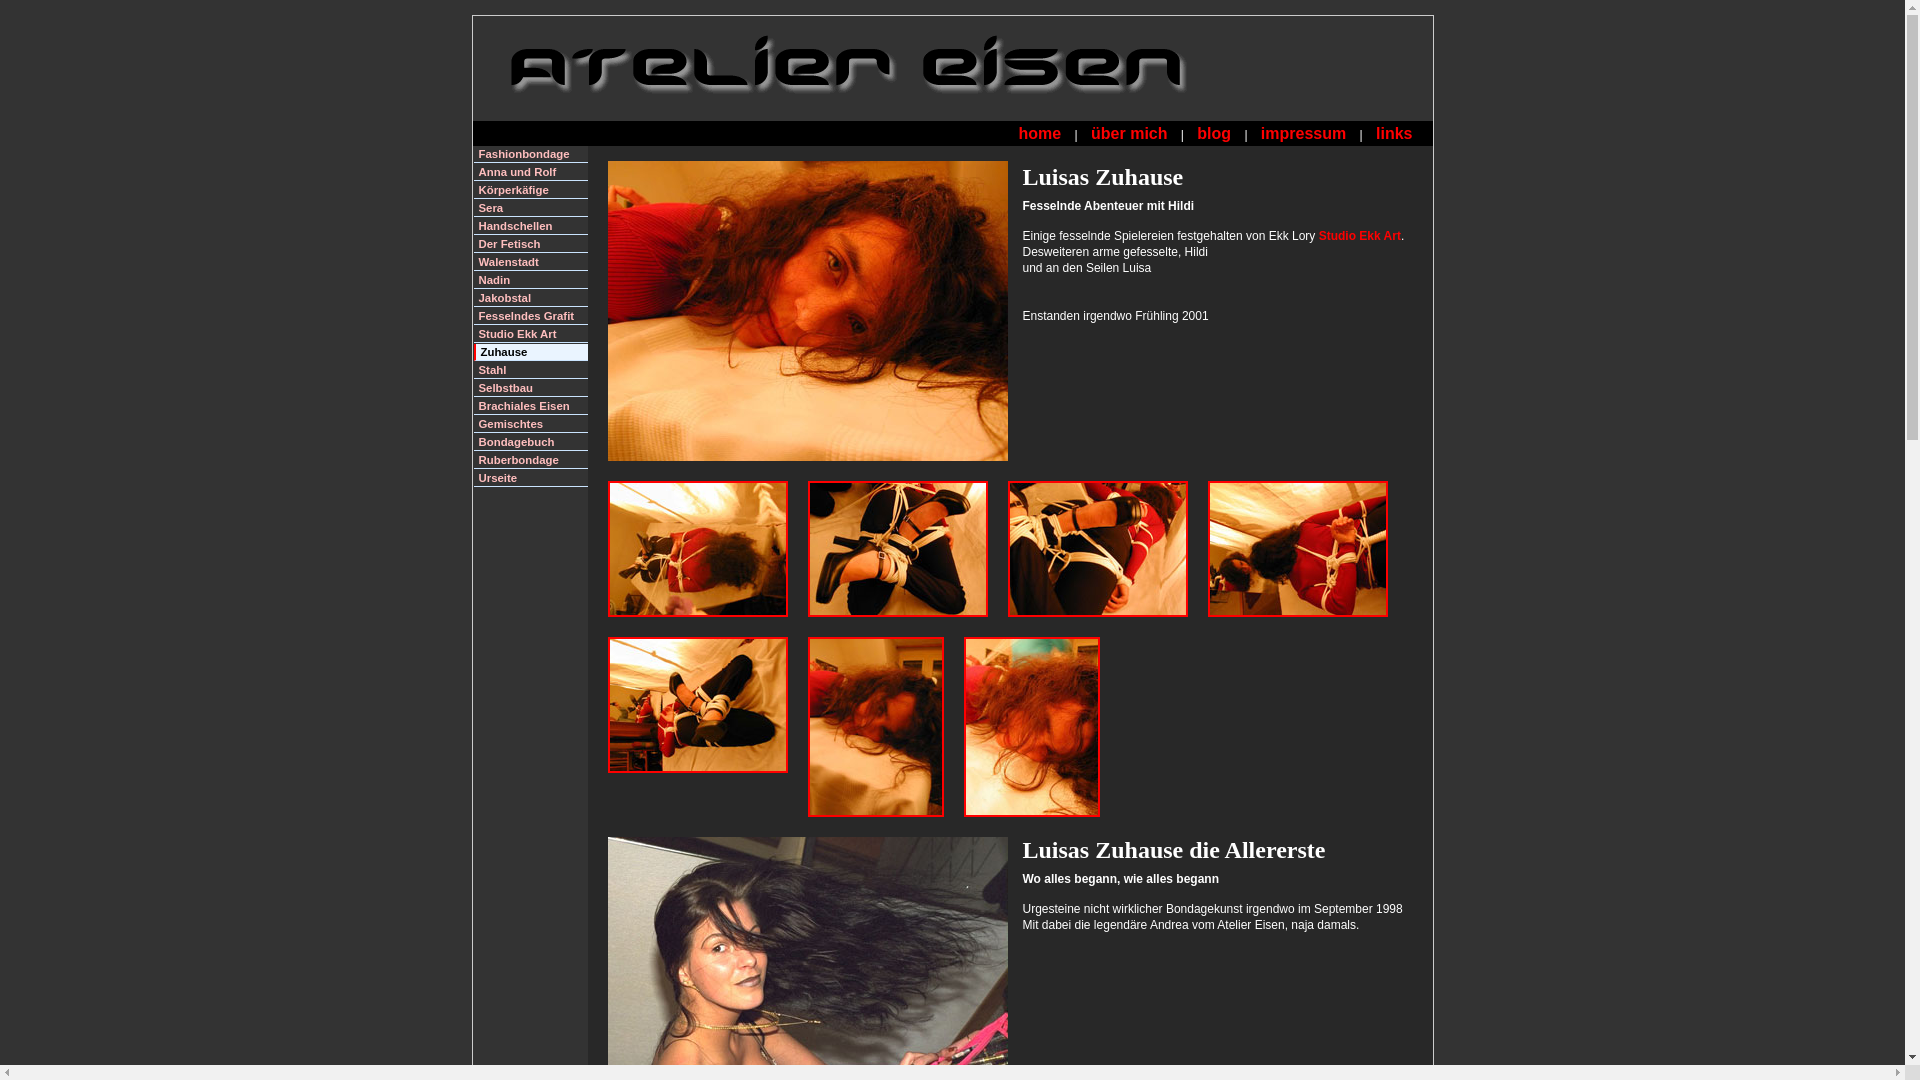  I want to click on Hildi, so click(1298, 549).